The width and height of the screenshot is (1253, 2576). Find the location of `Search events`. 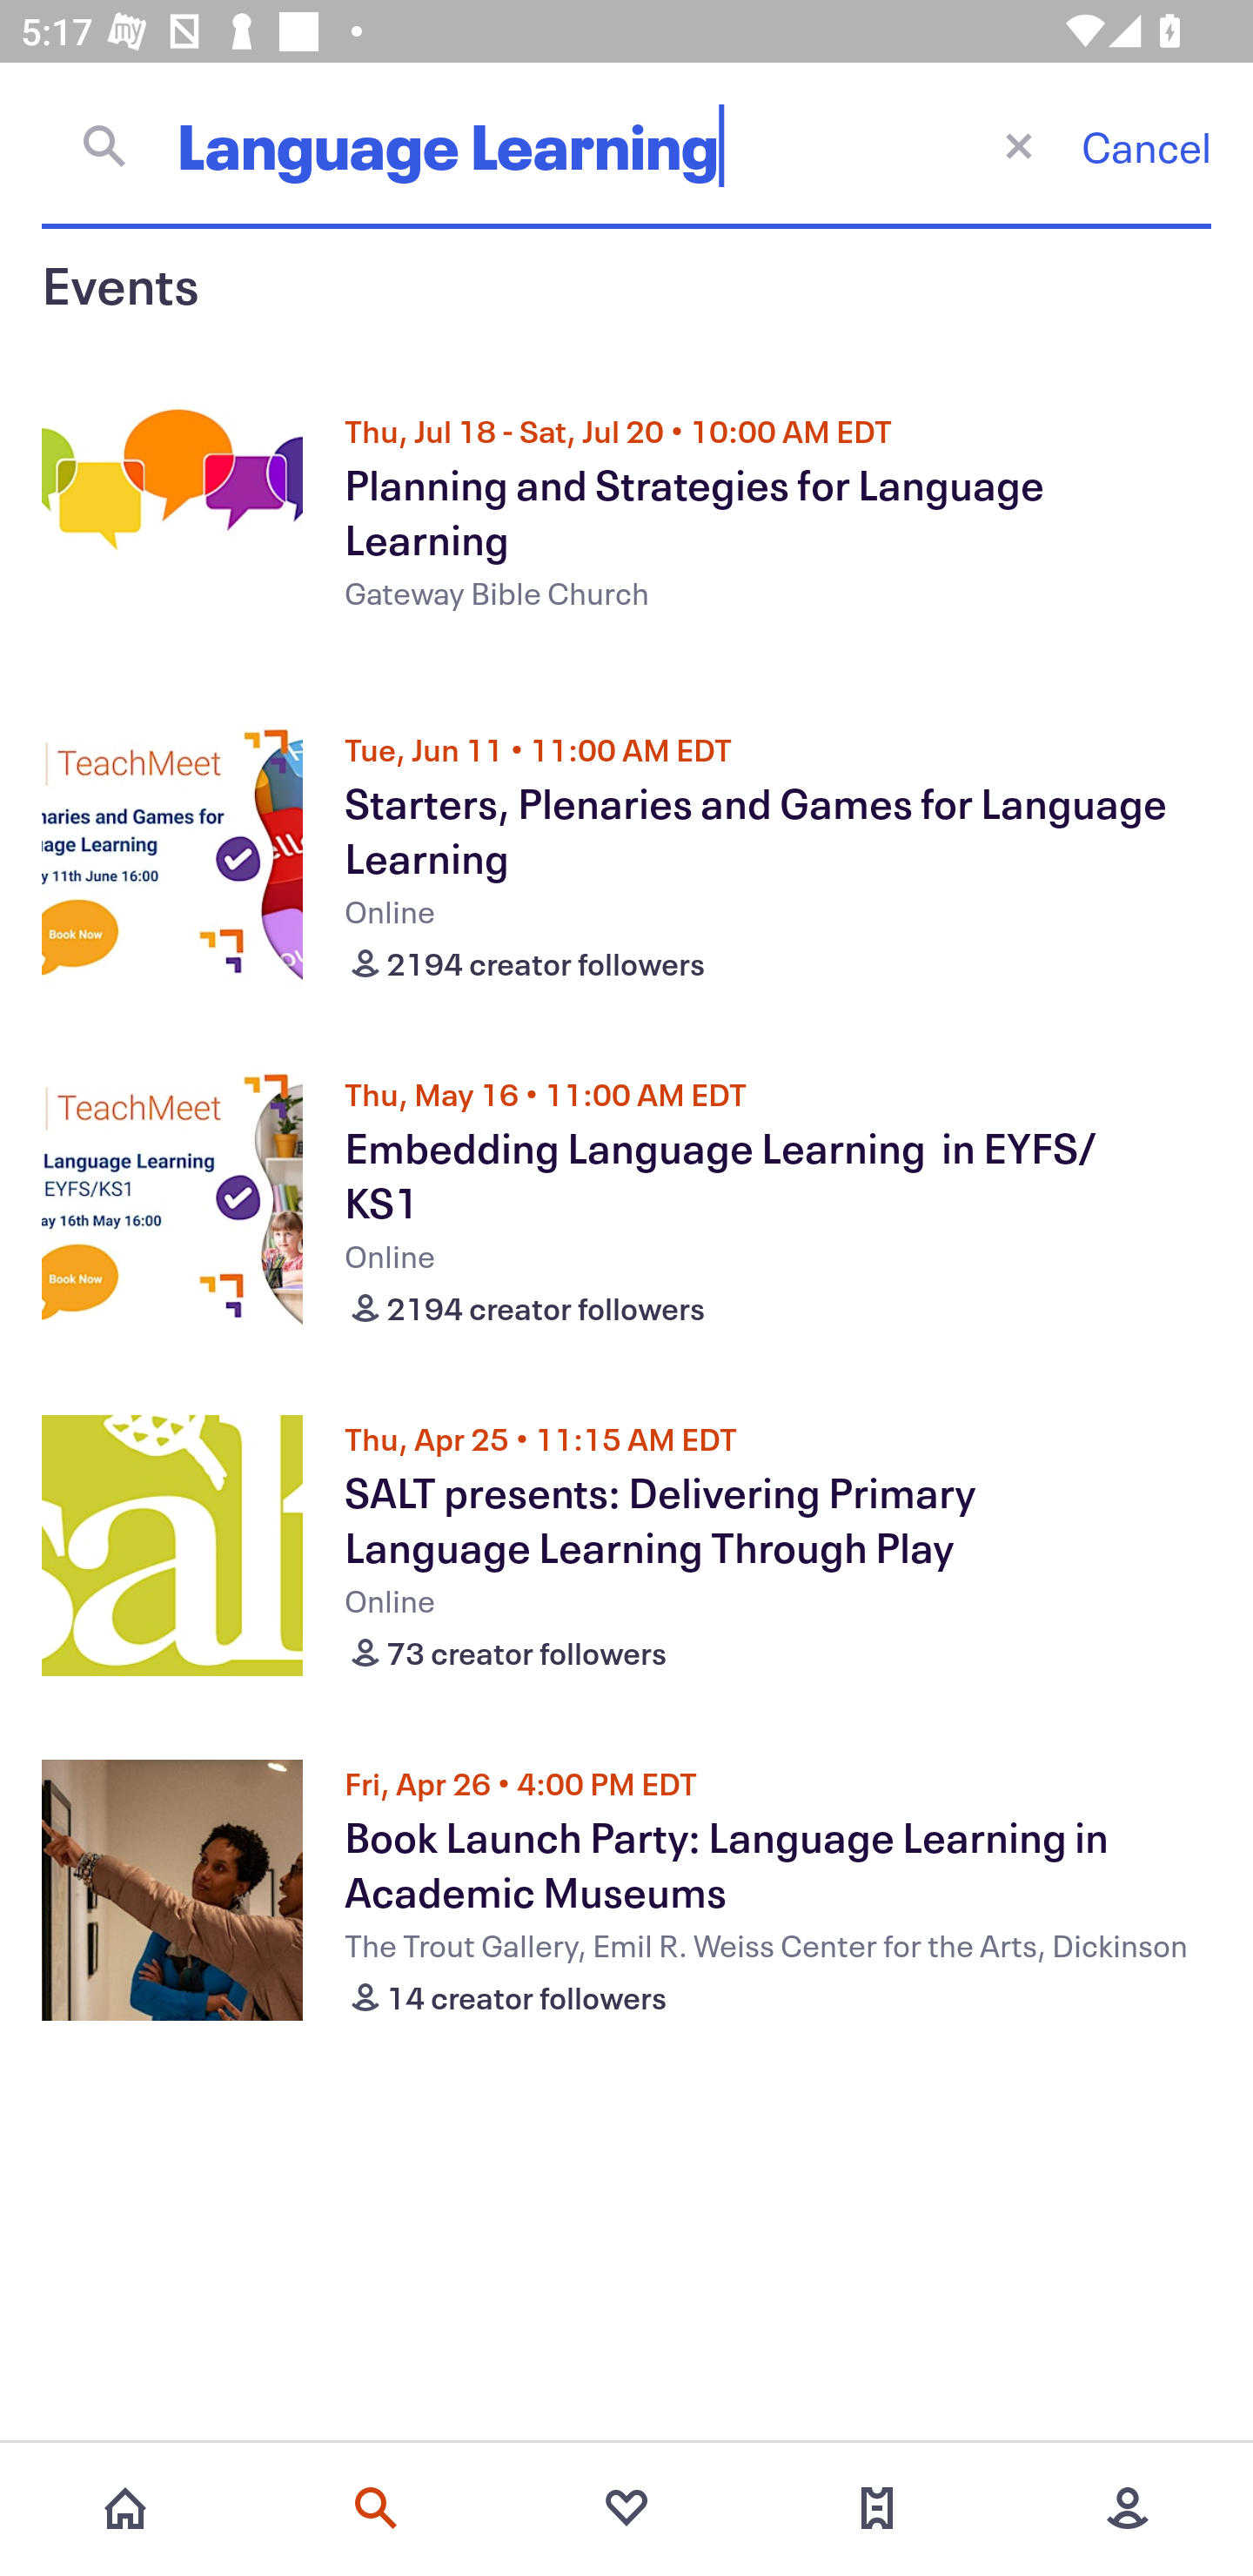

Search events is located at coordinates (376, 2508).